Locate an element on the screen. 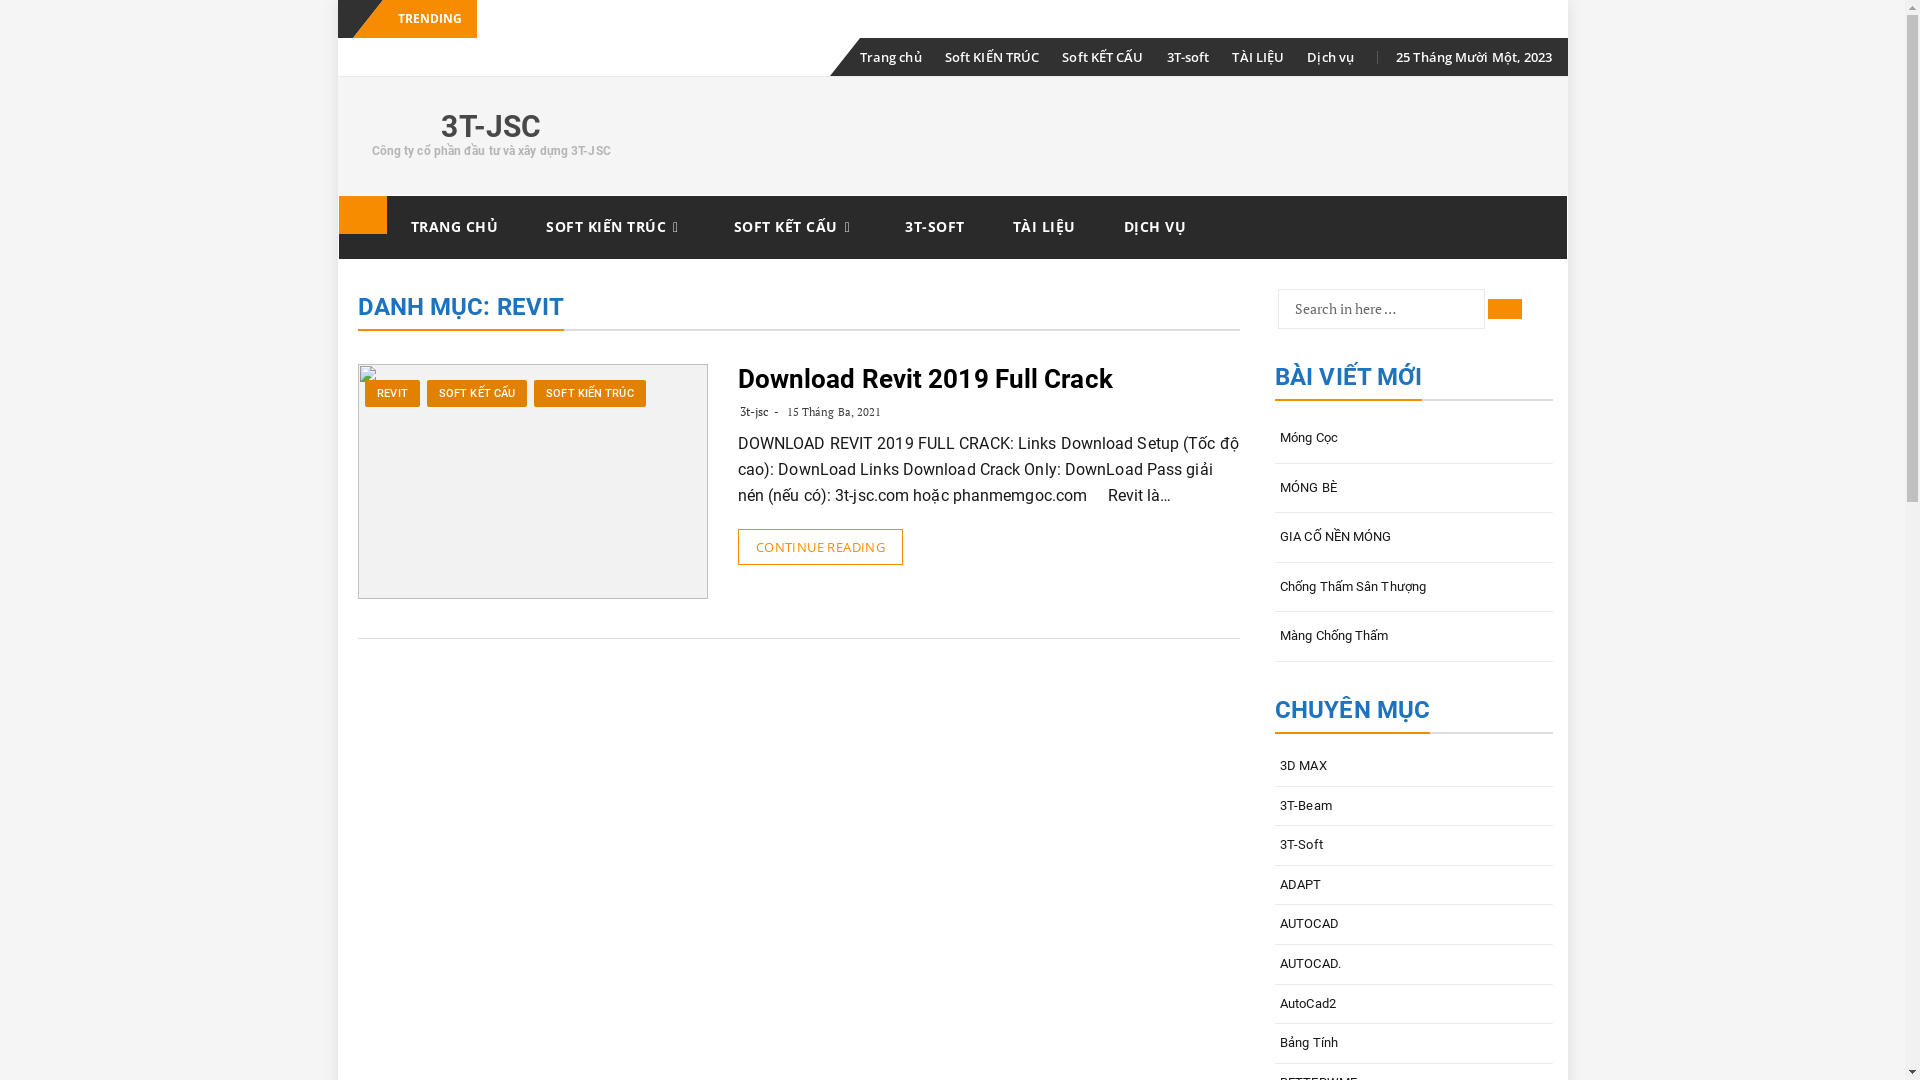  AutoCad2 is located at coordinates (1414, 1004).